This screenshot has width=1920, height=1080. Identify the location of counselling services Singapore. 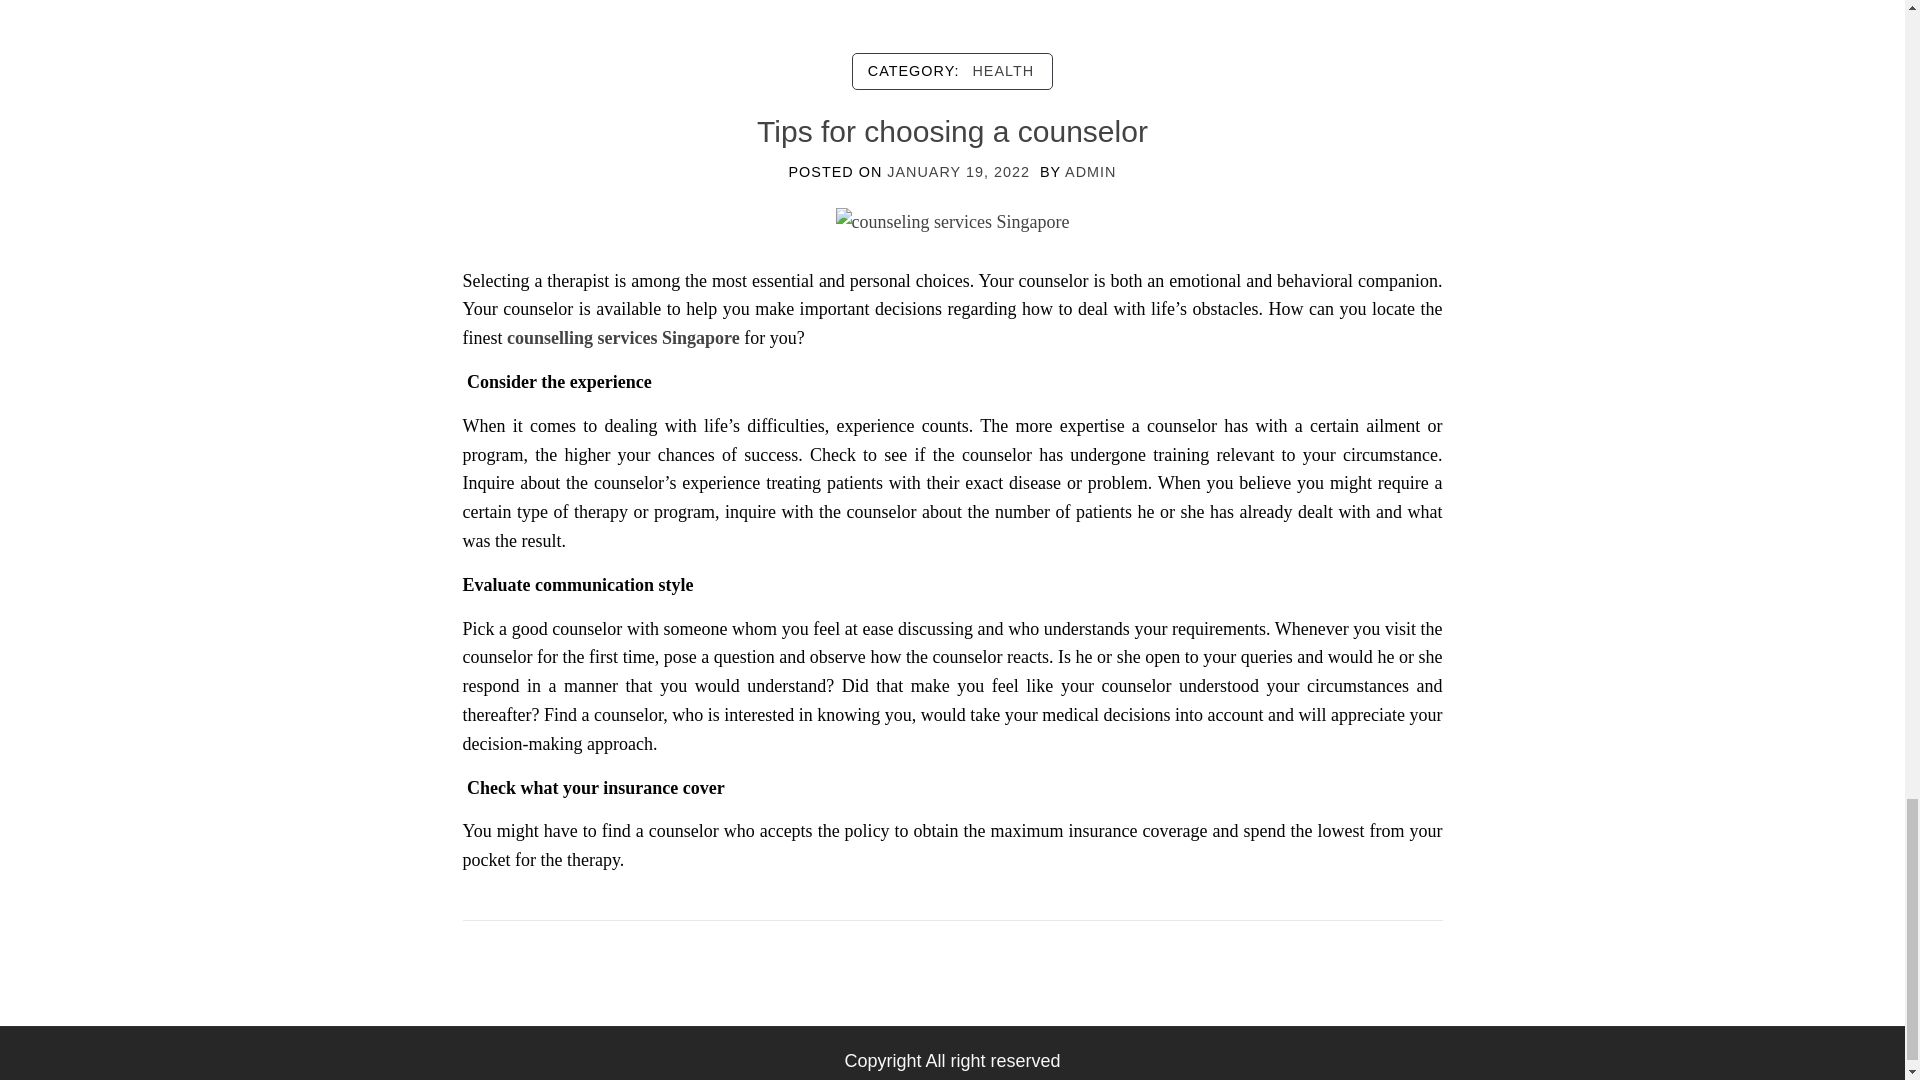
(622, 338).